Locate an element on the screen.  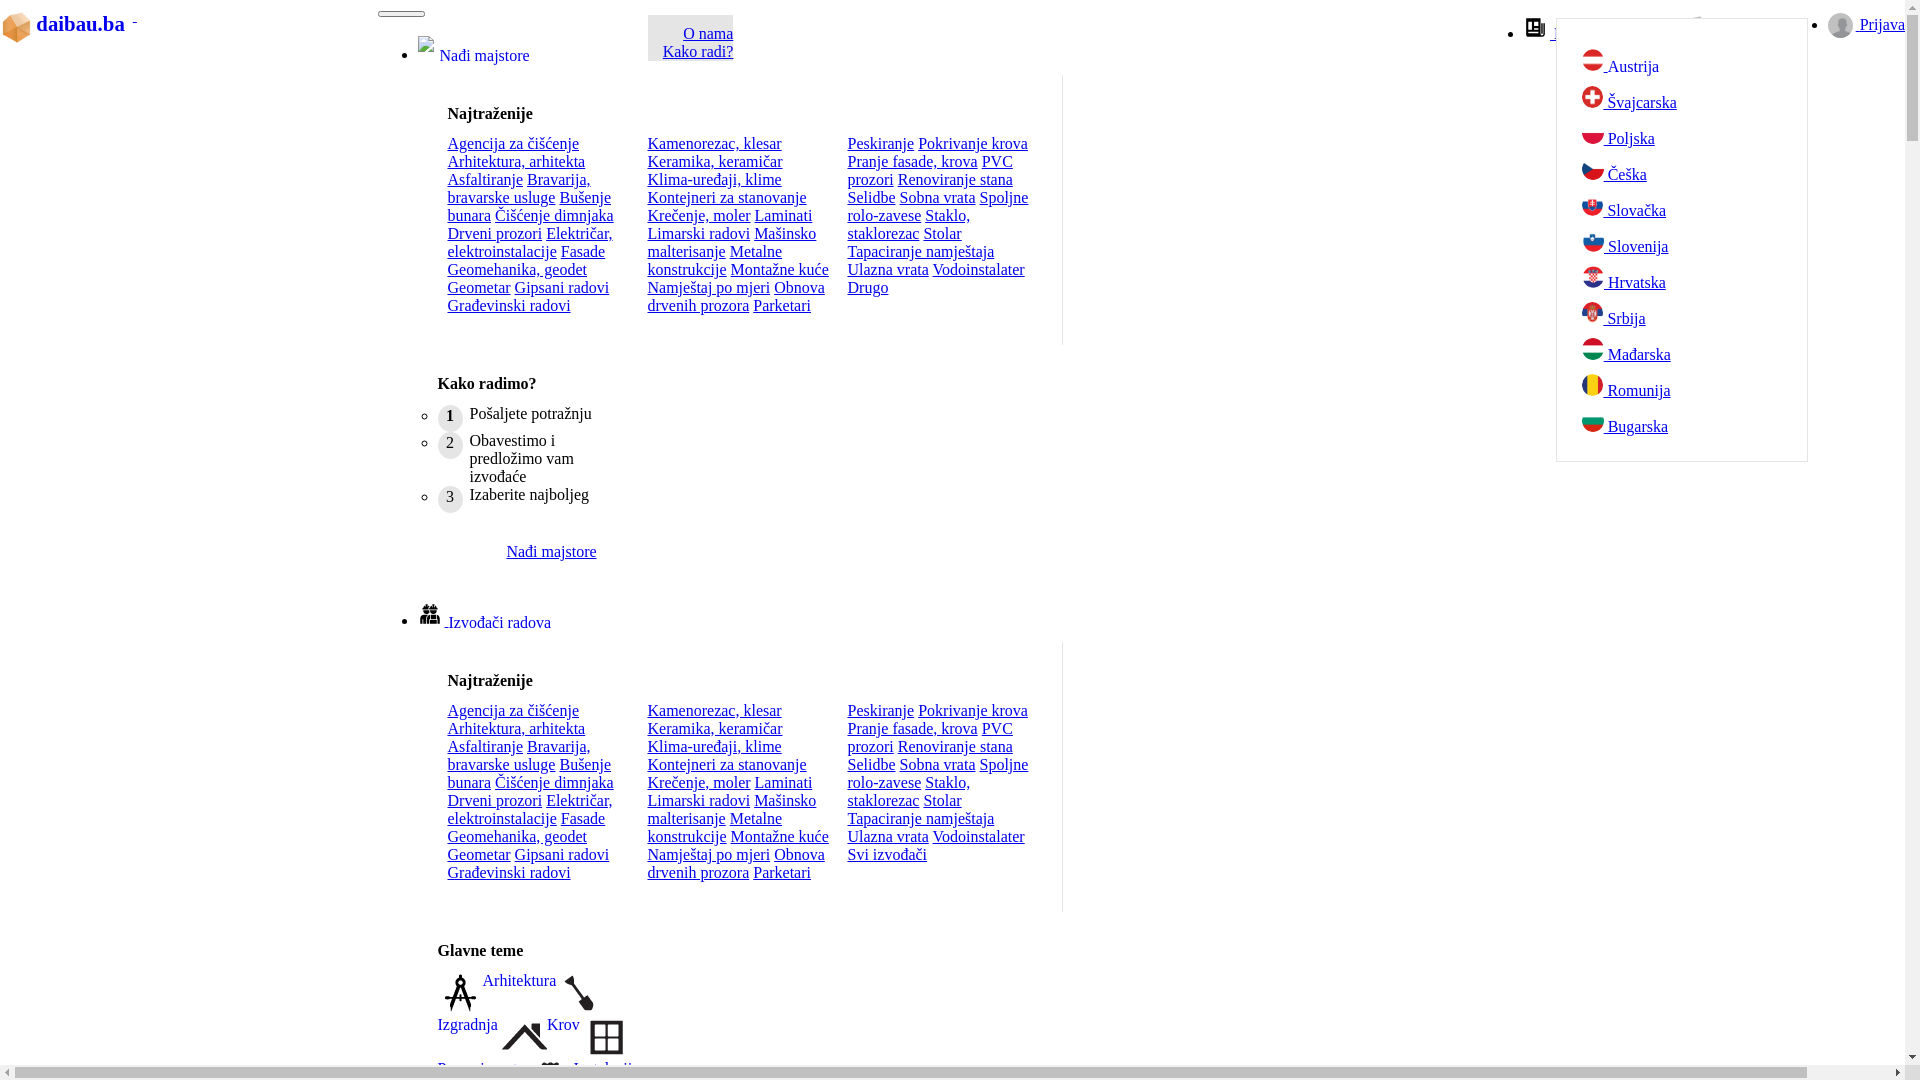
Obnova drvenih prozora is located at coordinates (736, 864).